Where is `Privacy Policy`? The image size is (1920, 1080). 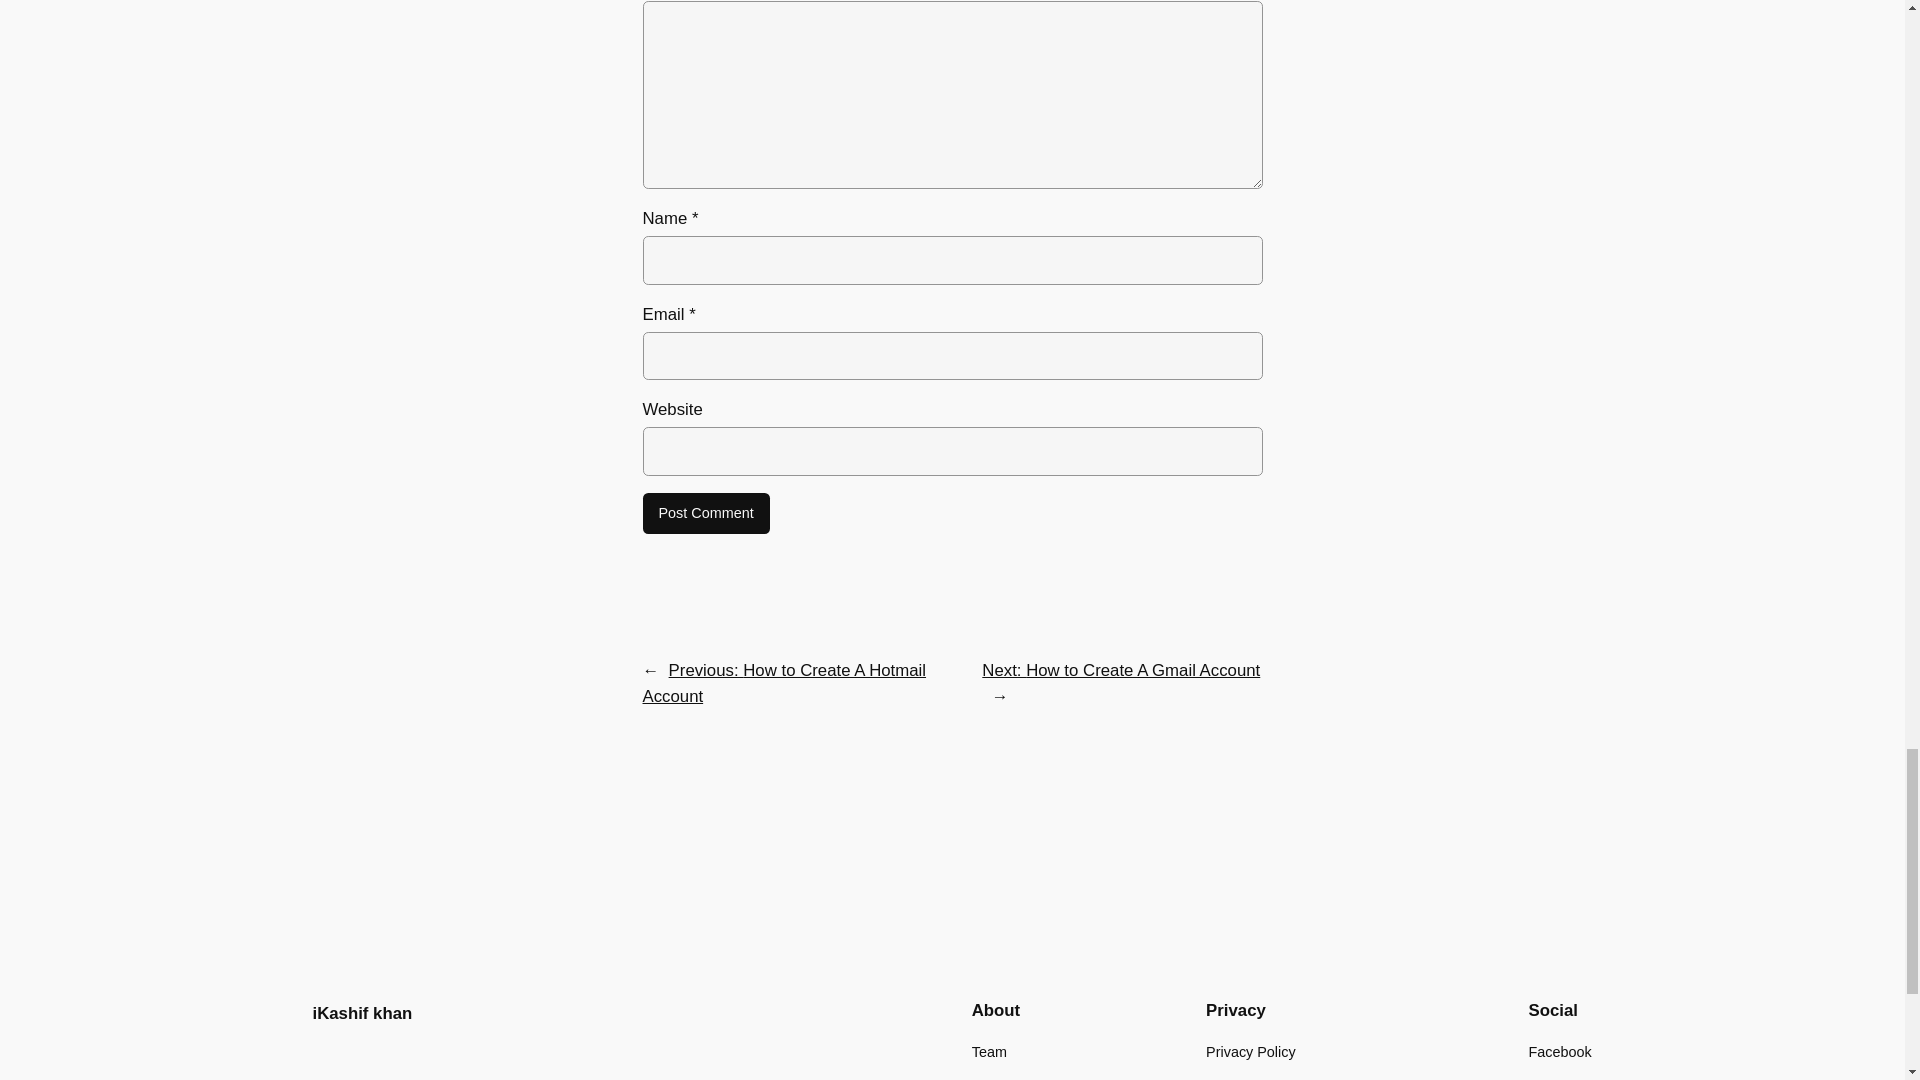 Privacy Policy is located at coordinates (1250, 1052).